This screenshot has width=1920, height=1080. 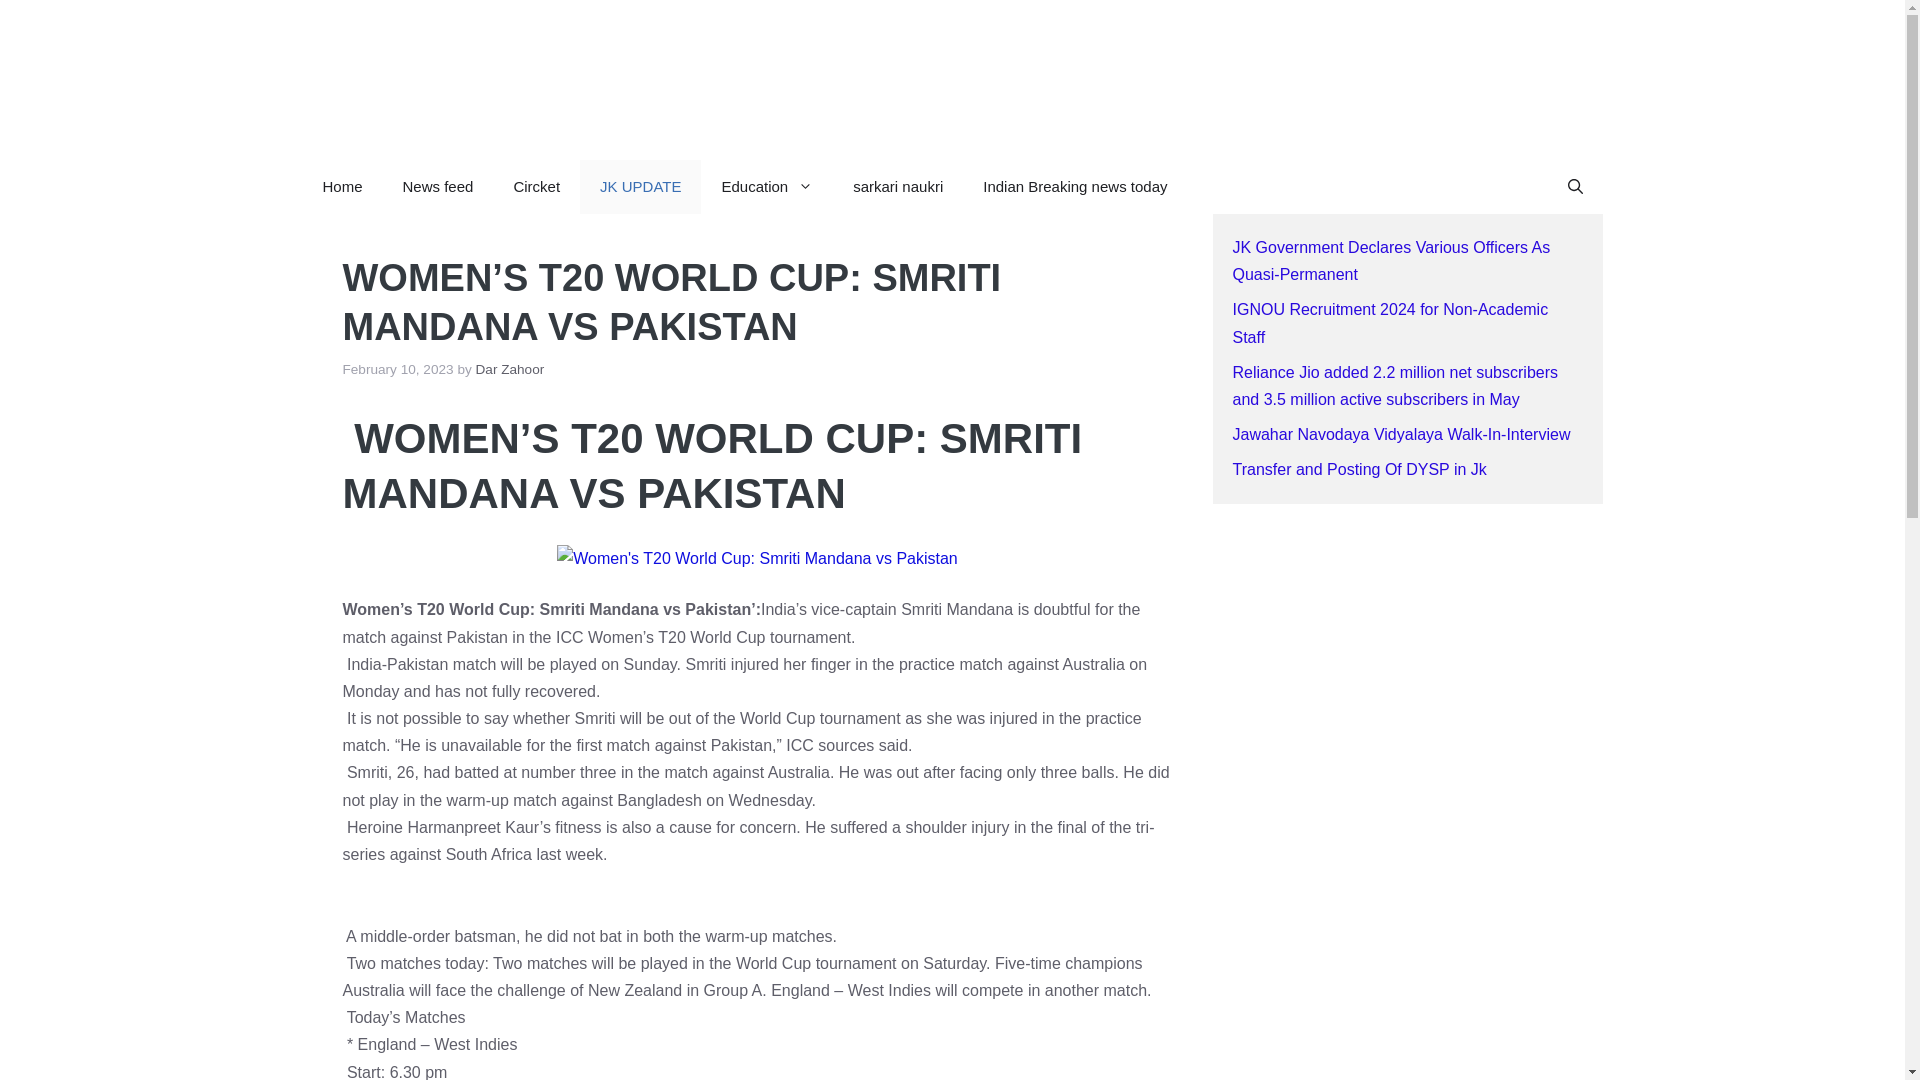 What do you see at coordinates (438, 186) in the screenshot?
I see `News feed` at bounding box center [438, 186].